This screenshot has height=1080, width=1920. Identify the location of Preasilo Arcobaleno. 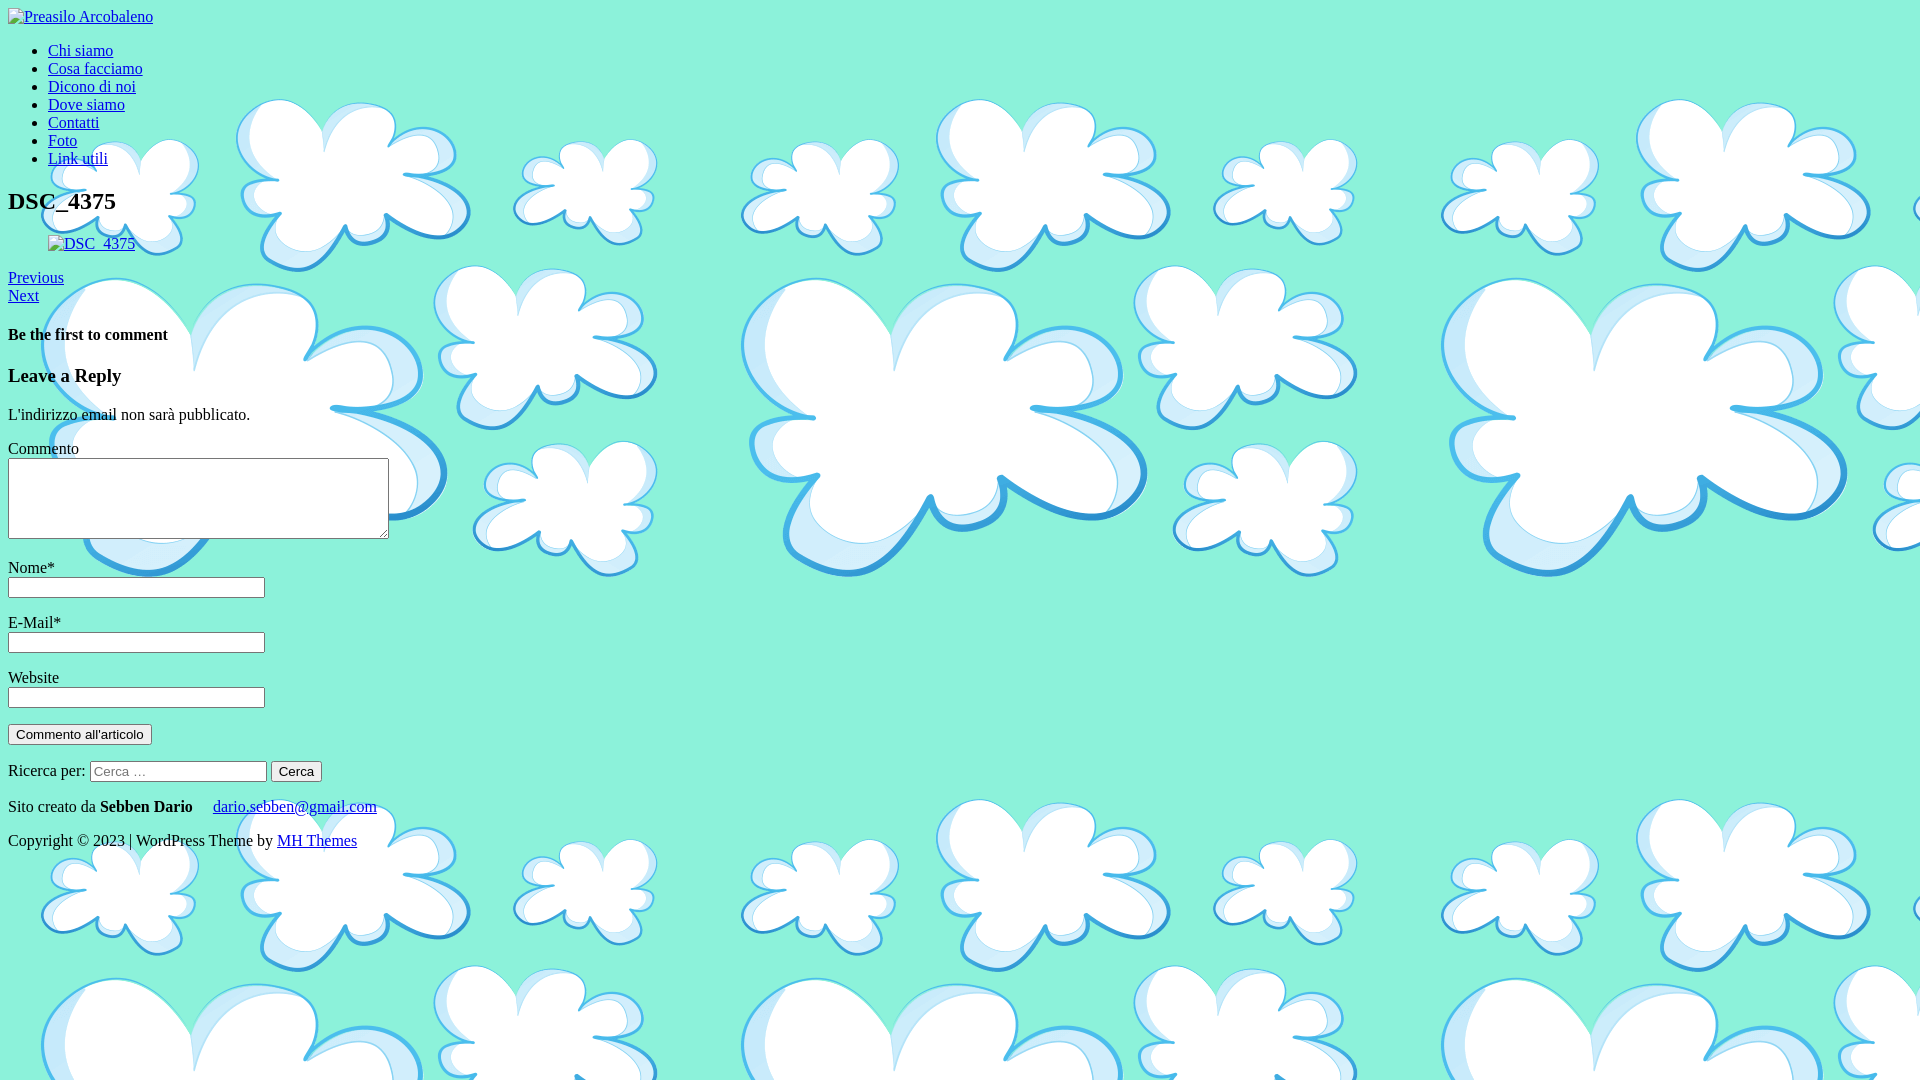
(80, 16).